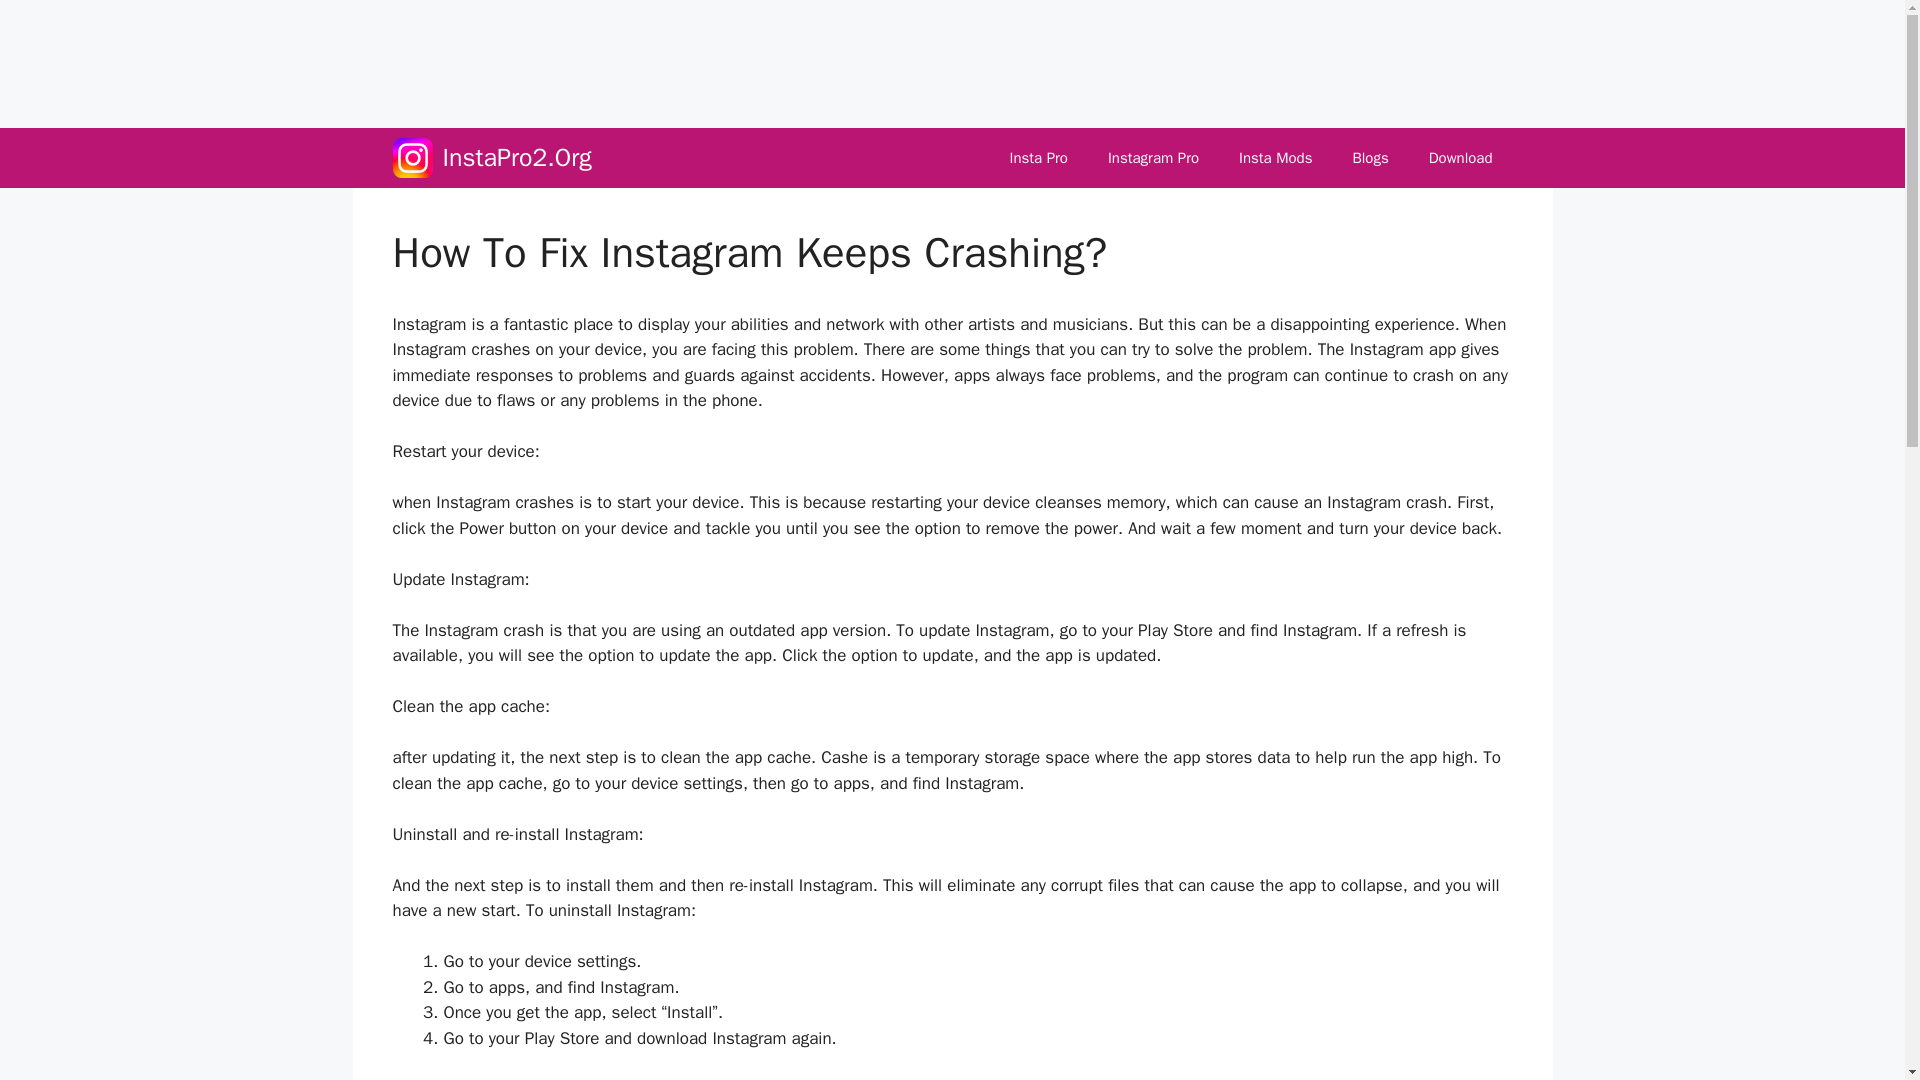 This screenshot has width=1920, height=1080. Describe the element at coordinates (1039, 158) in the screenshot. I see `Insta Pro` at that location.